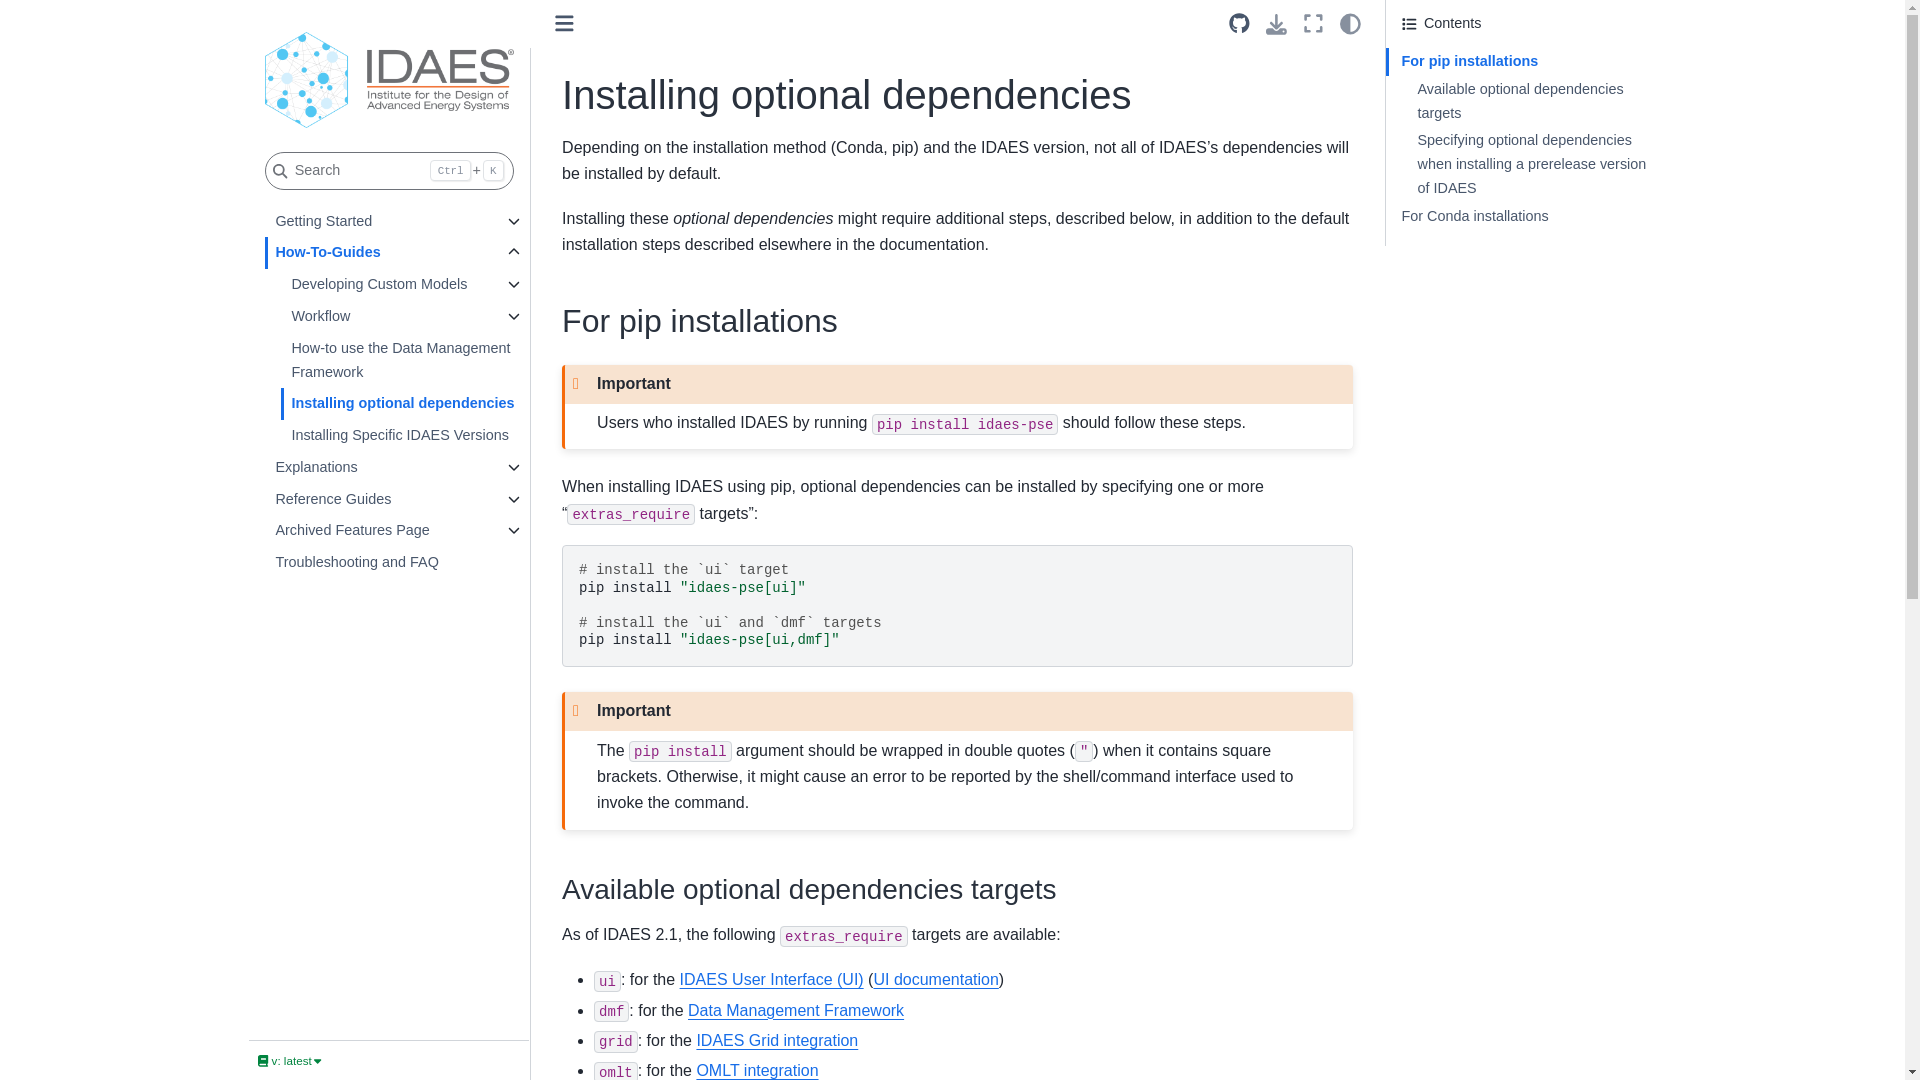 The width and height of the screenshot is (1920, 1080). I want to click on How-To-Guides, so click(380, 252).